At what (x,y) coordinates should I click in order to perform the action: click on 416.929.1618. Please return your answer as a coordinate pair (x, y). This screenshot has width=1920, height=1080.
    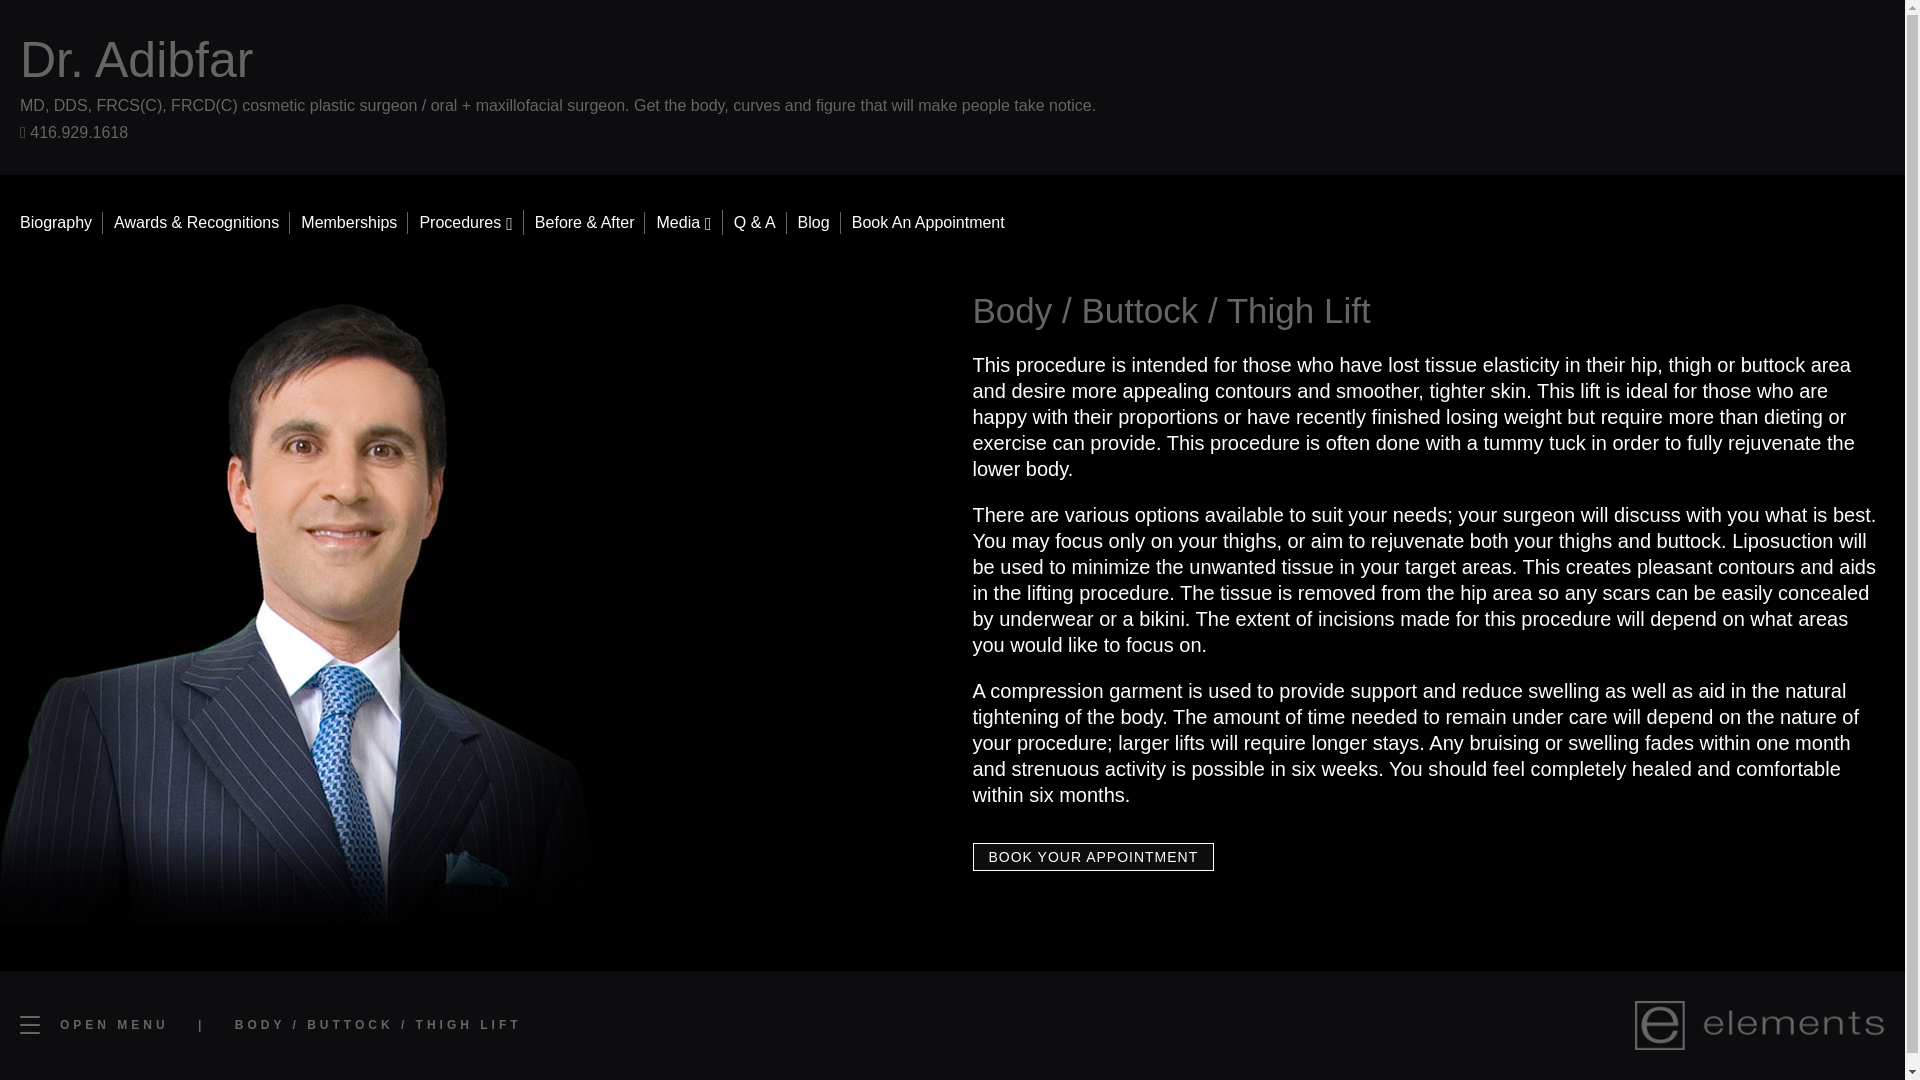
    Looking at the image, I should click on (74, 132).